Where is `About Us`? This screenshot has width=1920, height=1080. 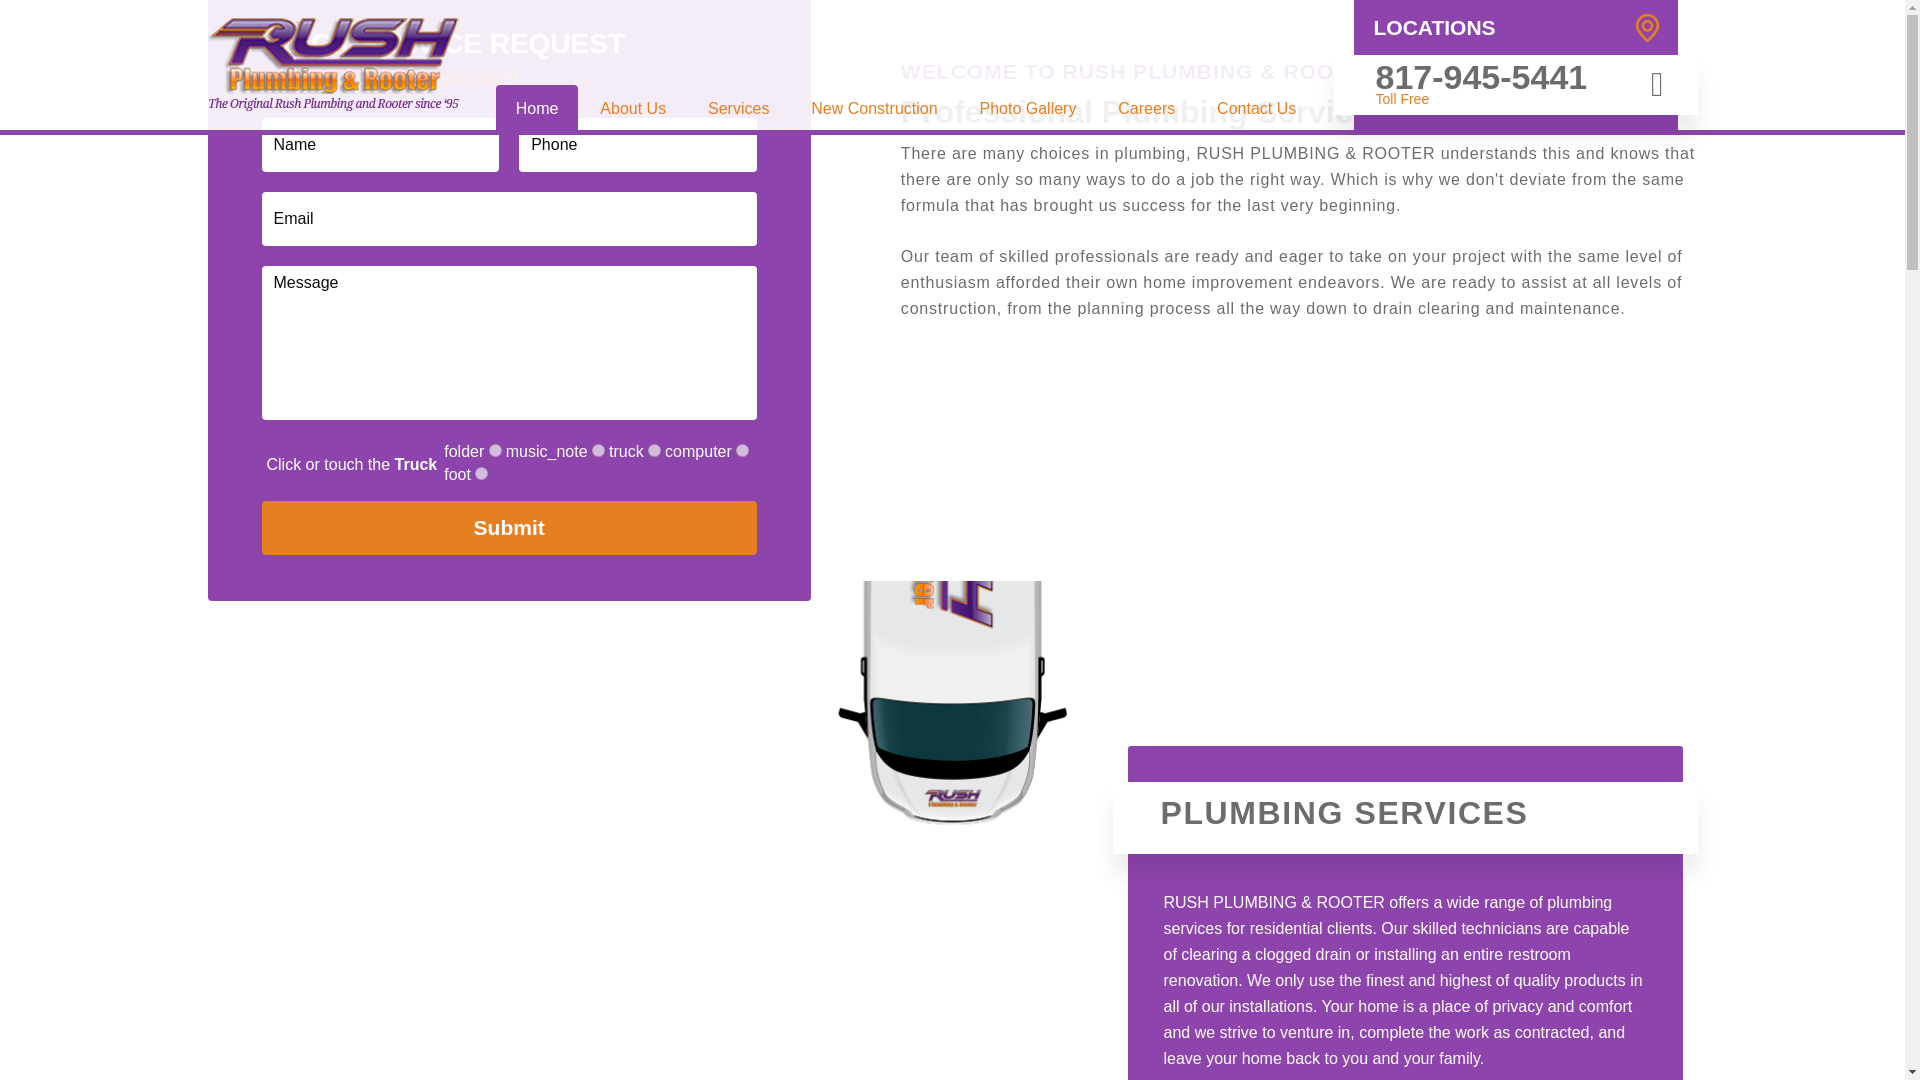
About Us is located at coordinates (632, 107).